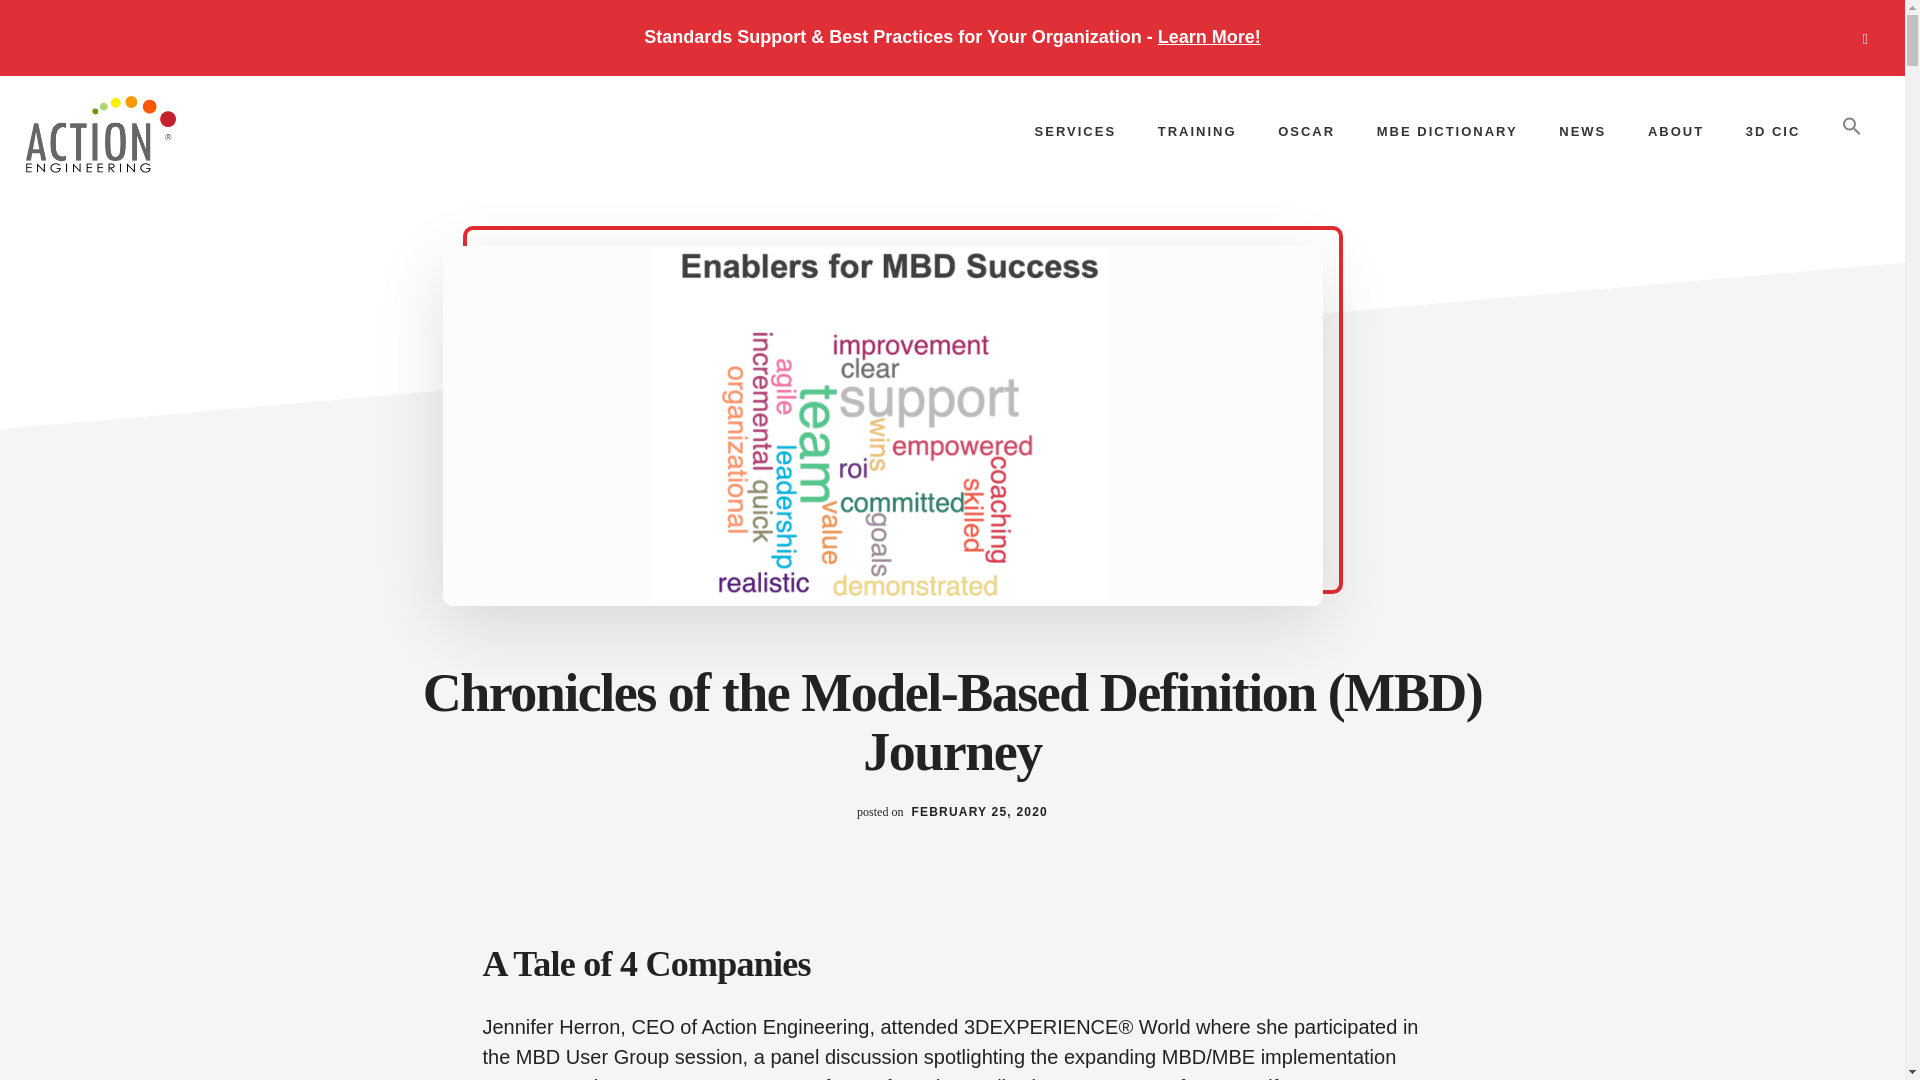 Image resolution: width=1920 pixels, height=1080 pixels. What do you see at coordinates (174, 136) in the screenshot?
I see `ACTION ENGINEERING` at bounding box center [174, 136].